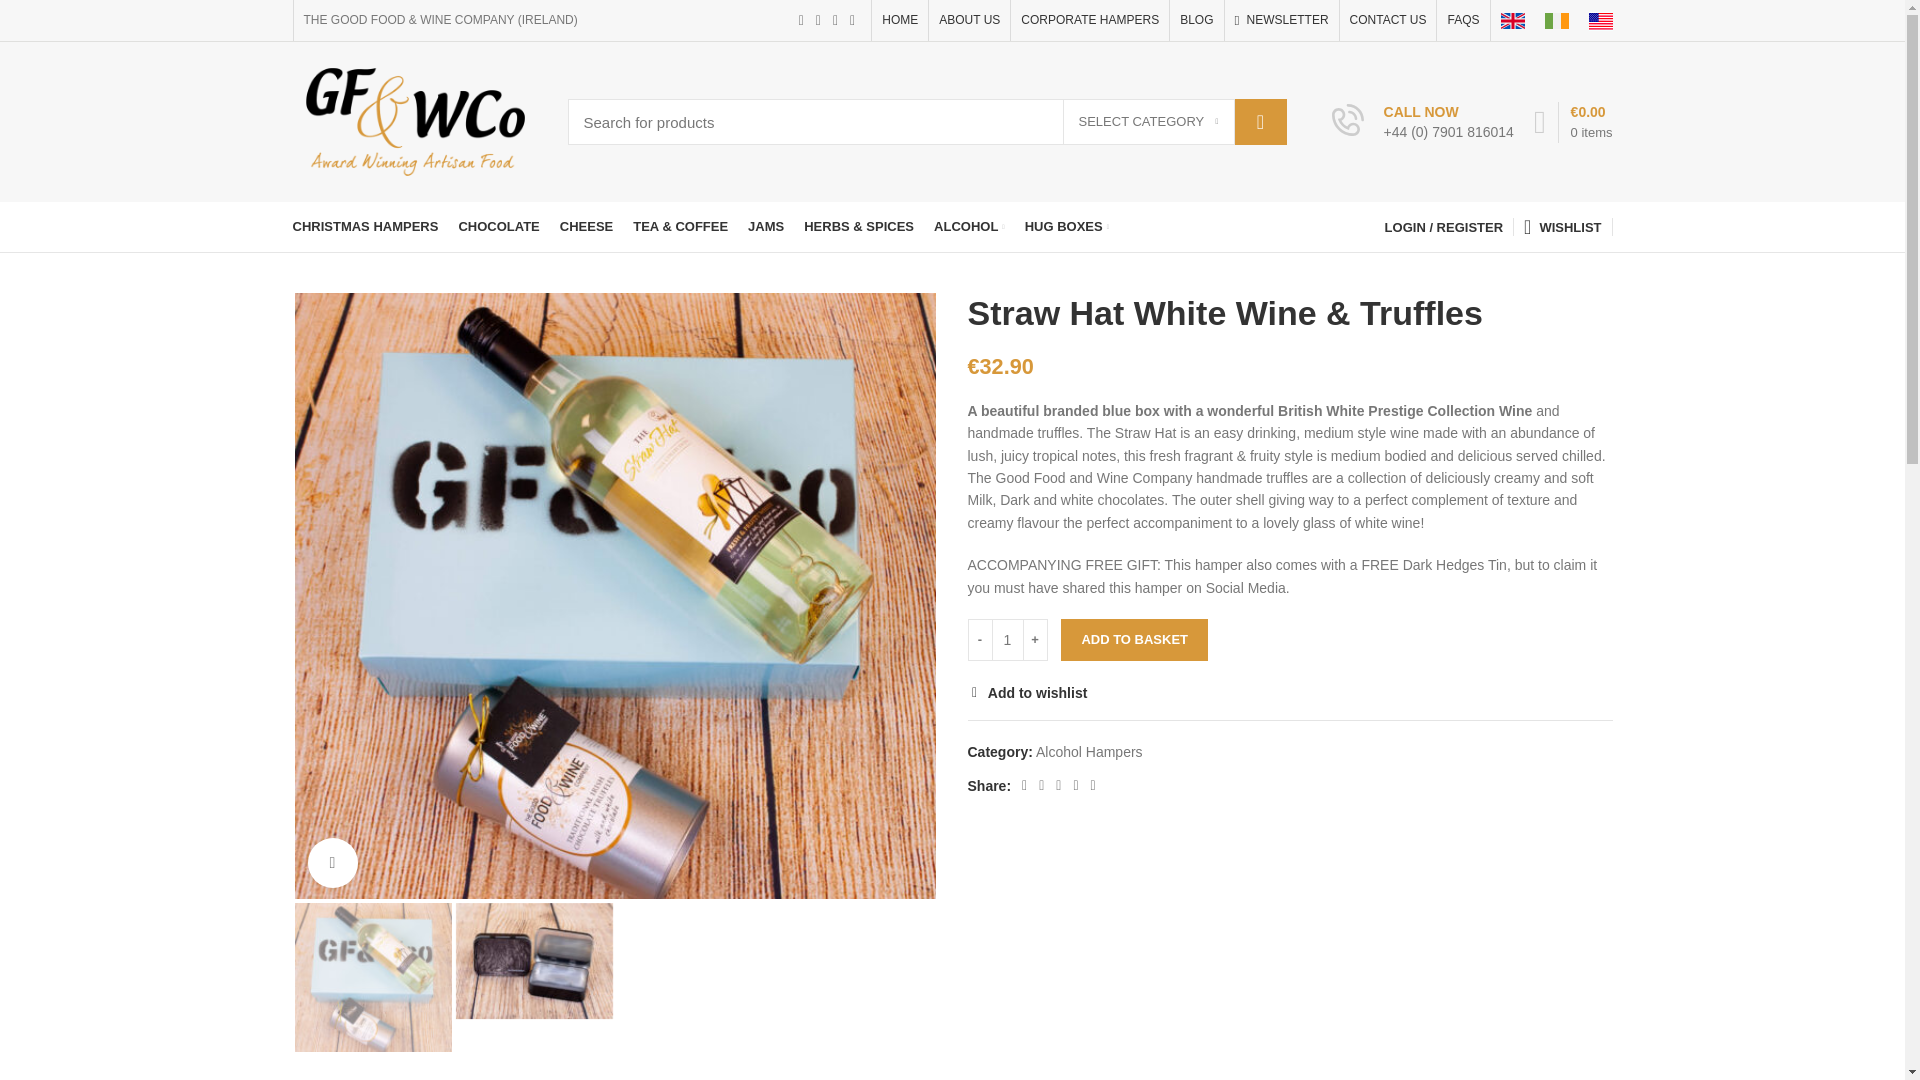 This screenshot has width=1920, height=1080. Describe the element at coordinates (1090, 20) in the screenshot. I see `CORPORATE HAMPERS` at that location.